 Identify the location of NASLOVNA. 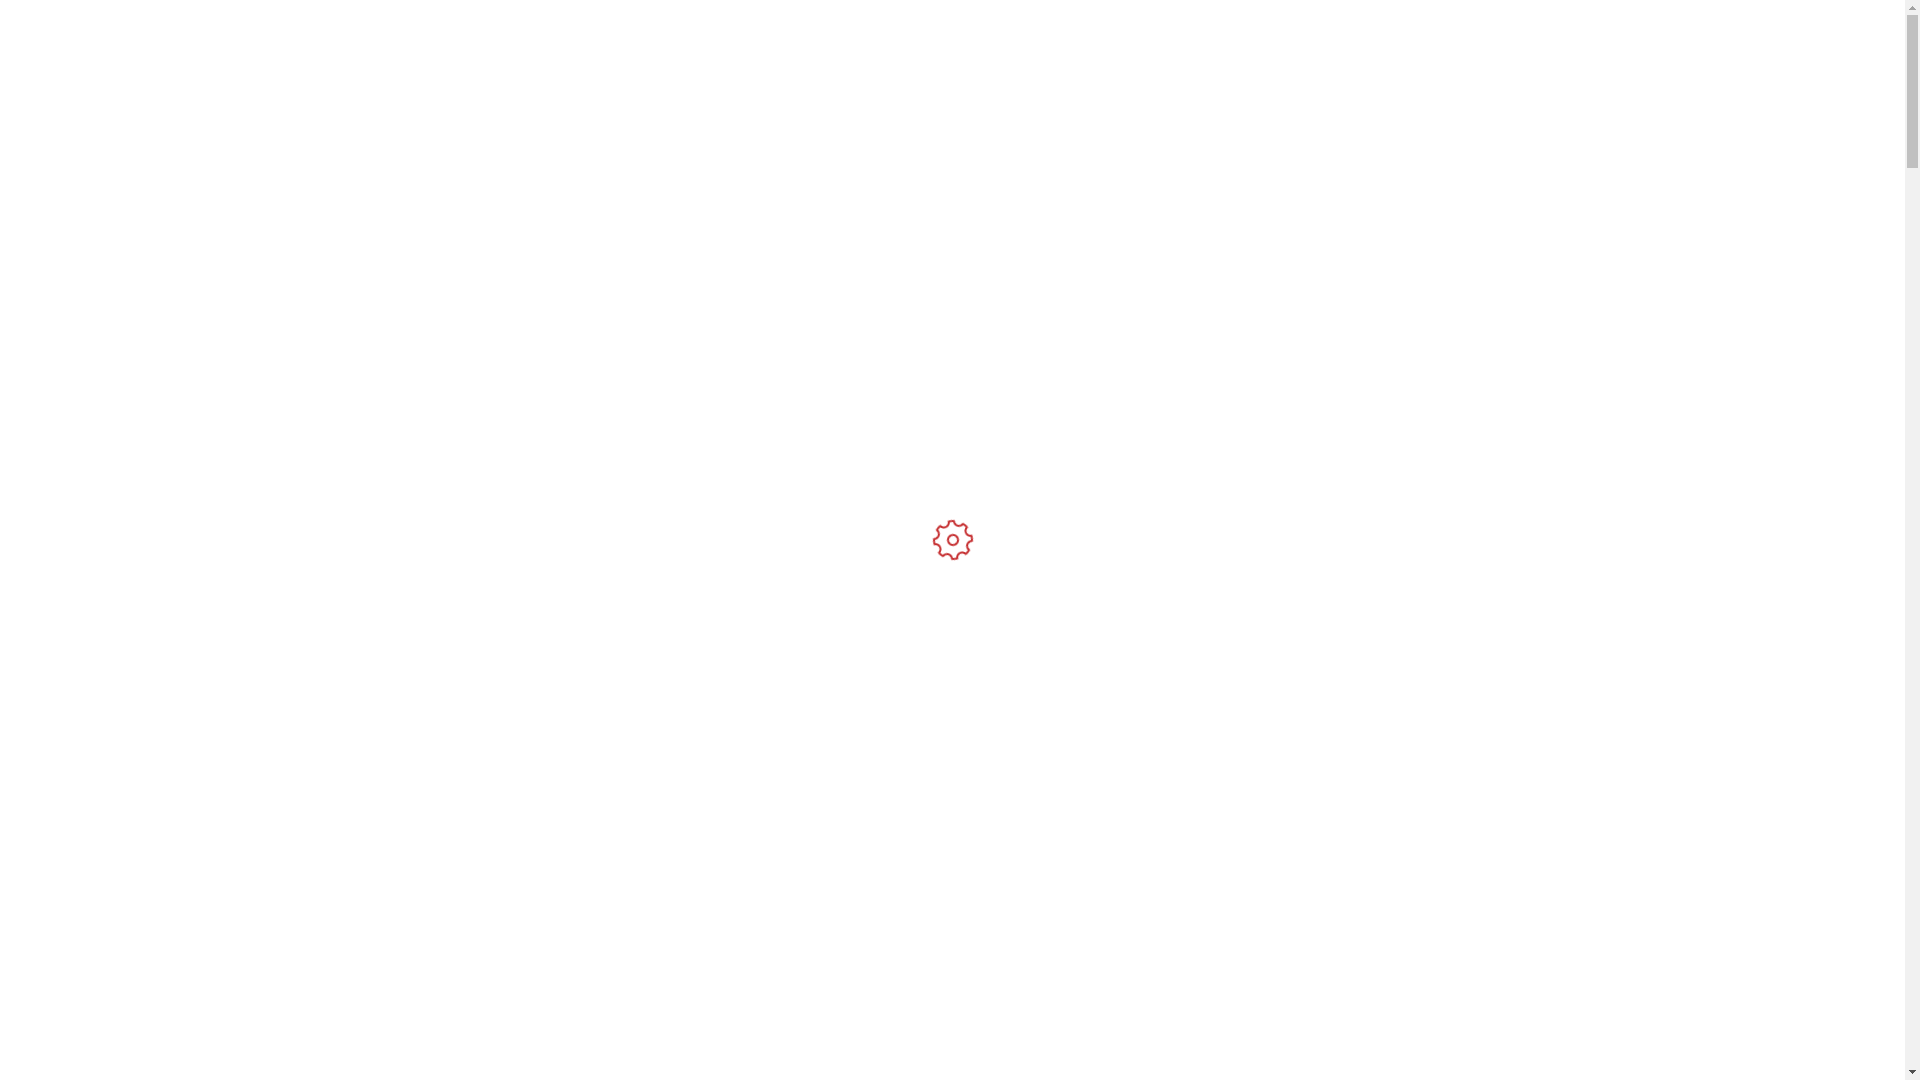
(1110, 65).